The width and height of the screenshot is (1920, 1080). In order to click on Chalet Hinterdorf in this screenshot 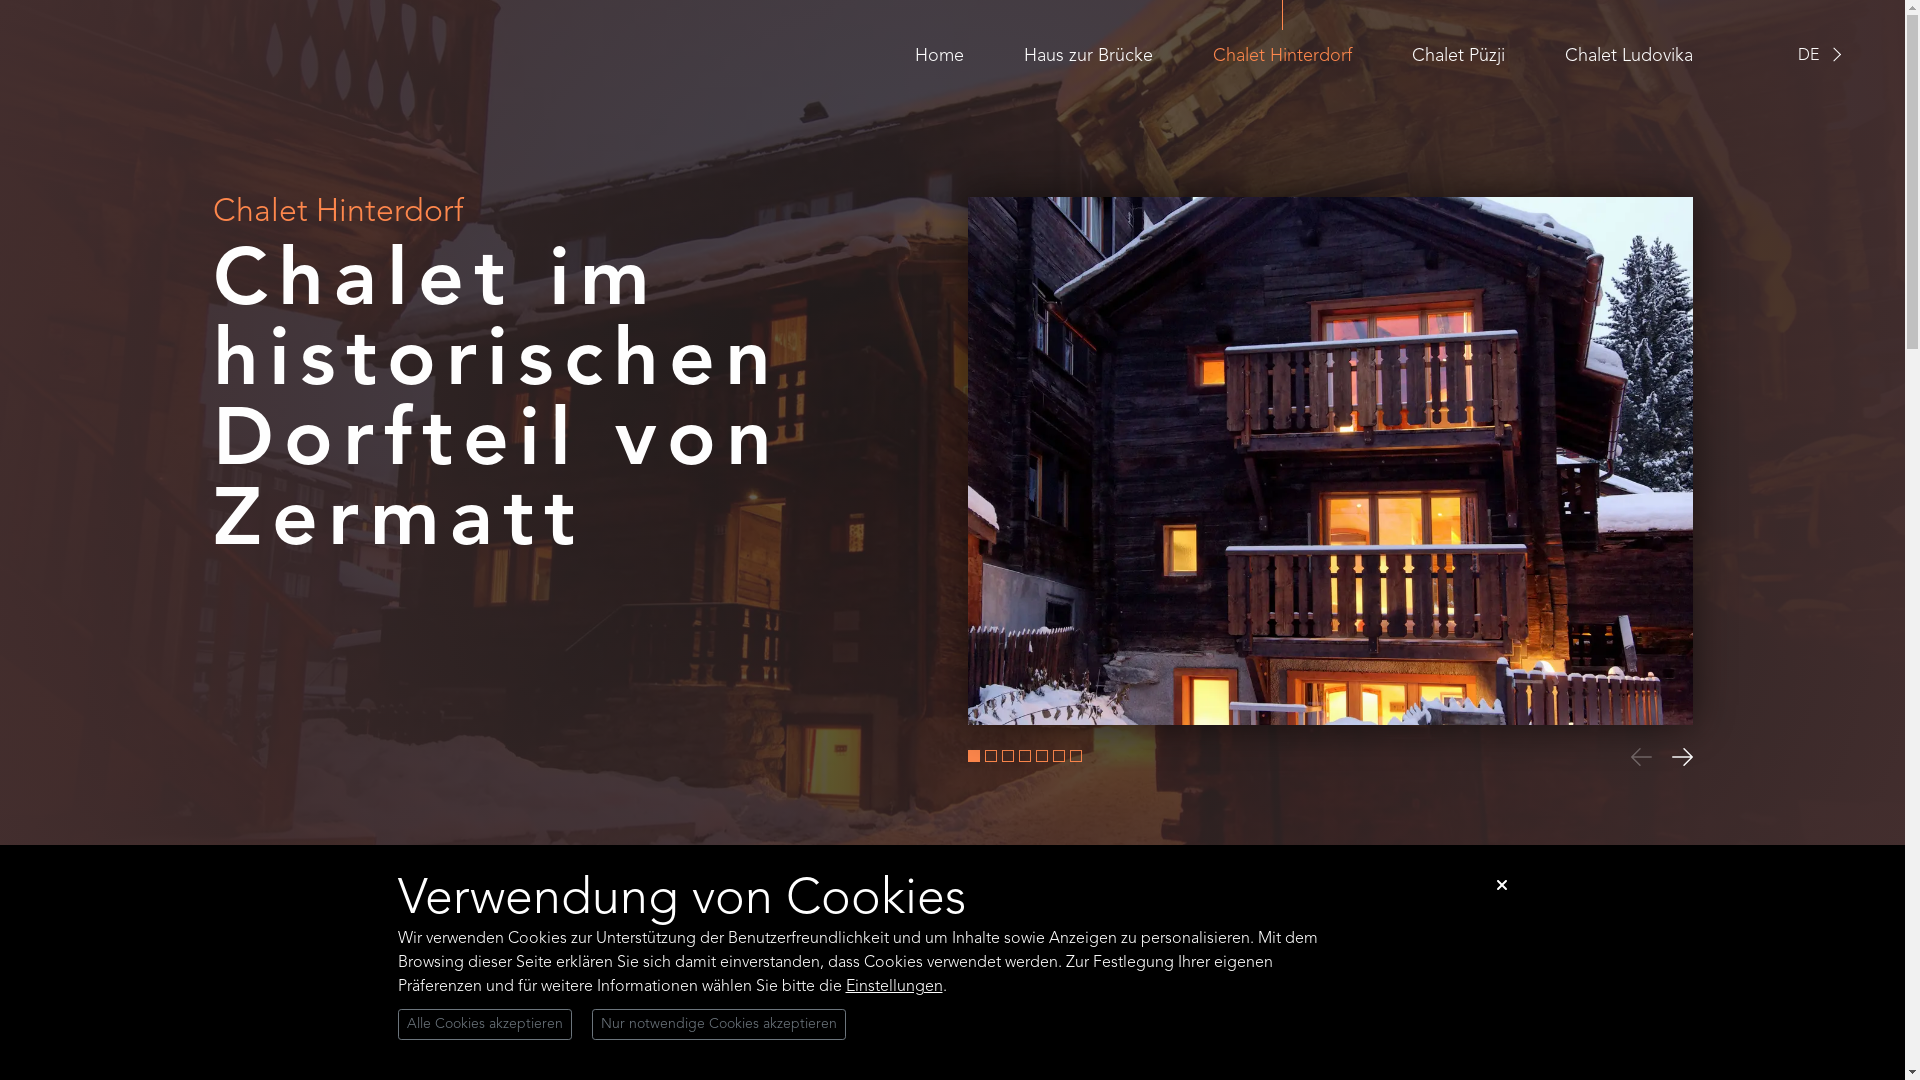, I will do `click(1282, 56)`.